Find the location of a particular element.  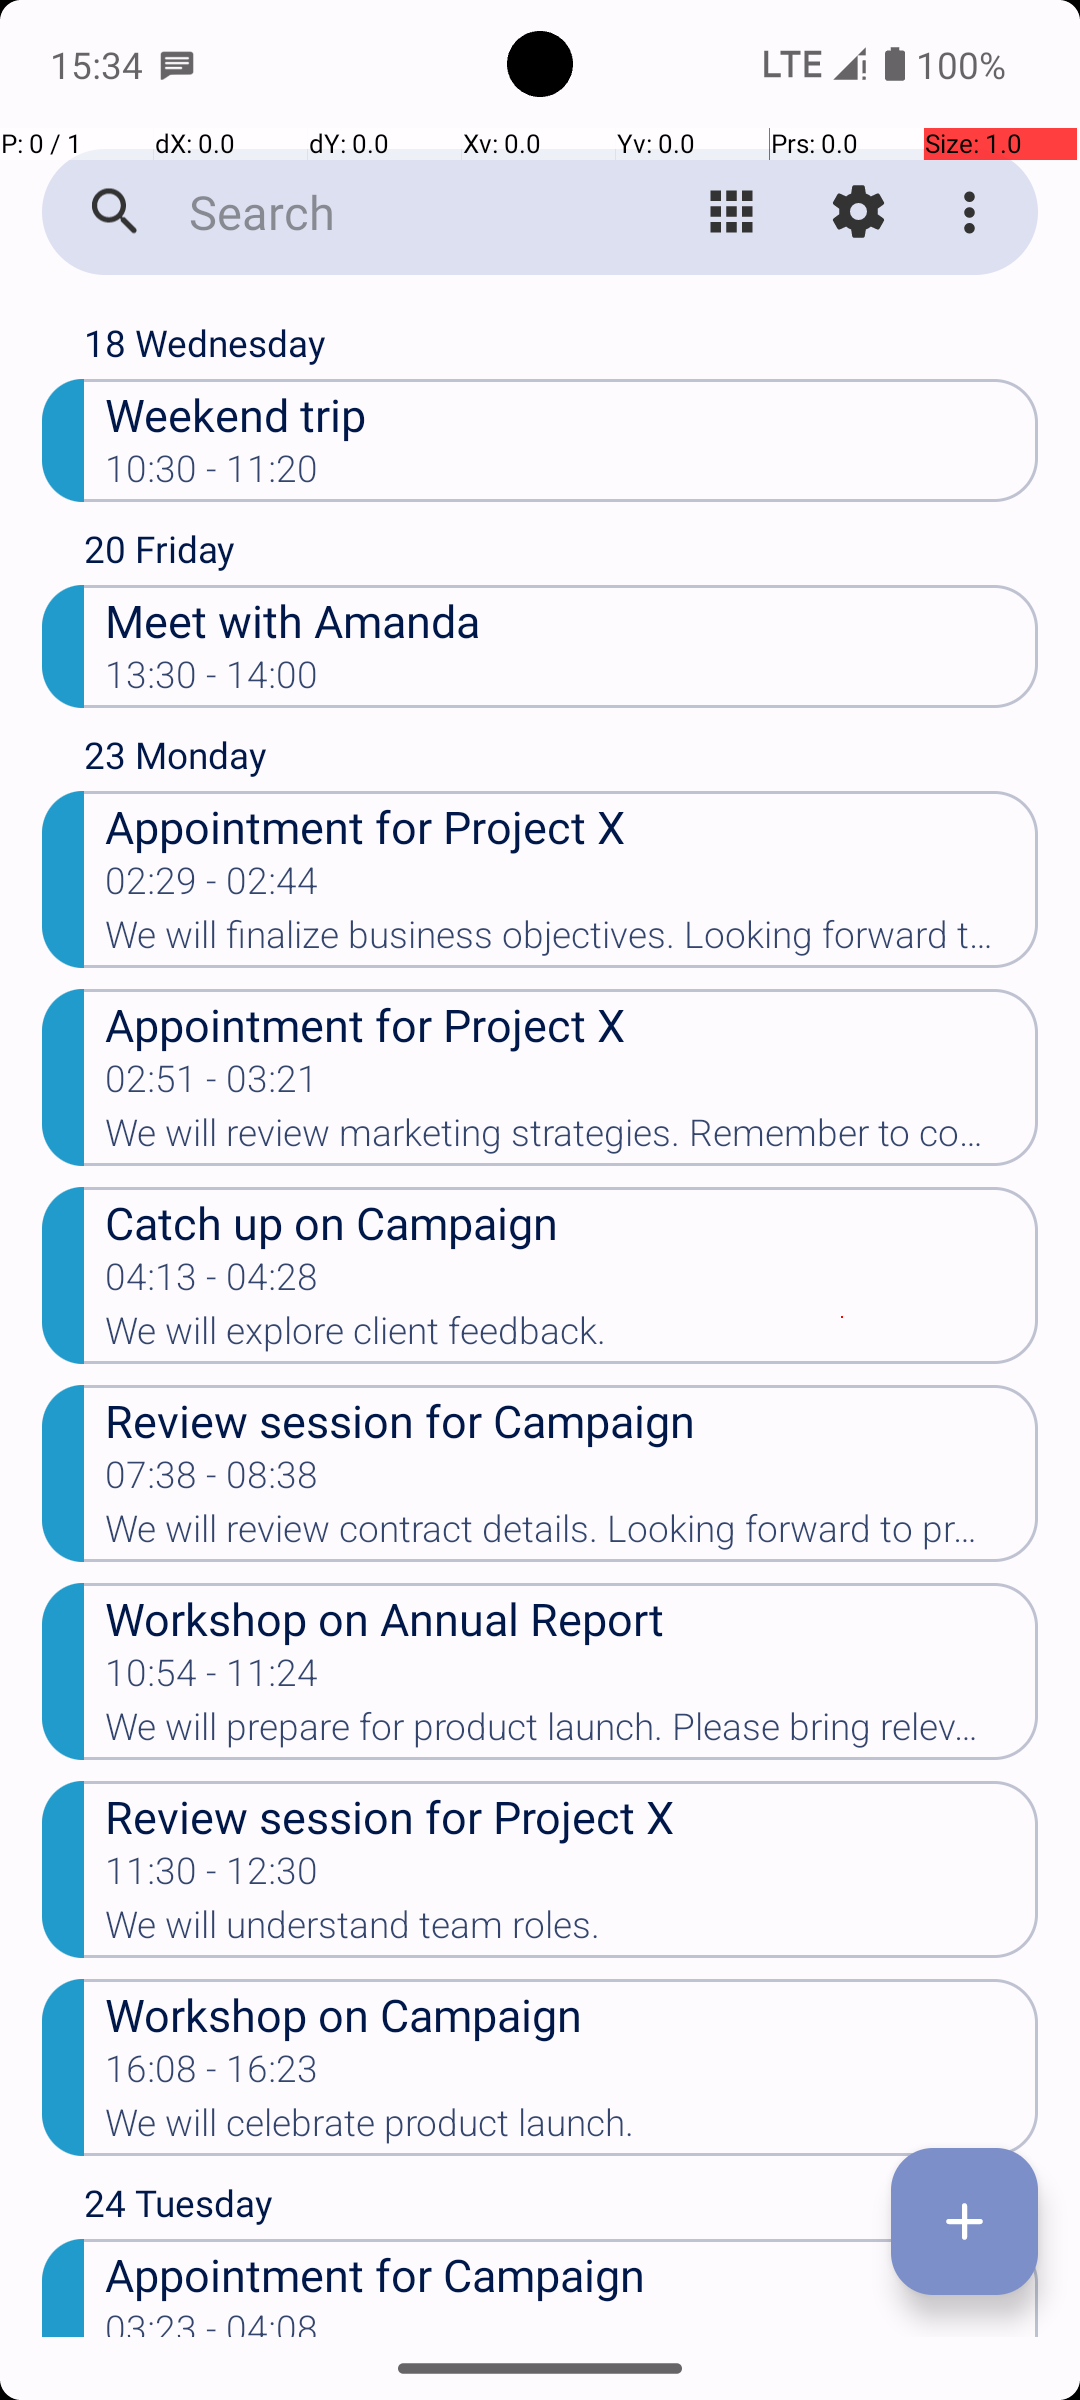

We will review marketing strategies. Remember to confirm attendance. is located at coordinates (572, 1139).